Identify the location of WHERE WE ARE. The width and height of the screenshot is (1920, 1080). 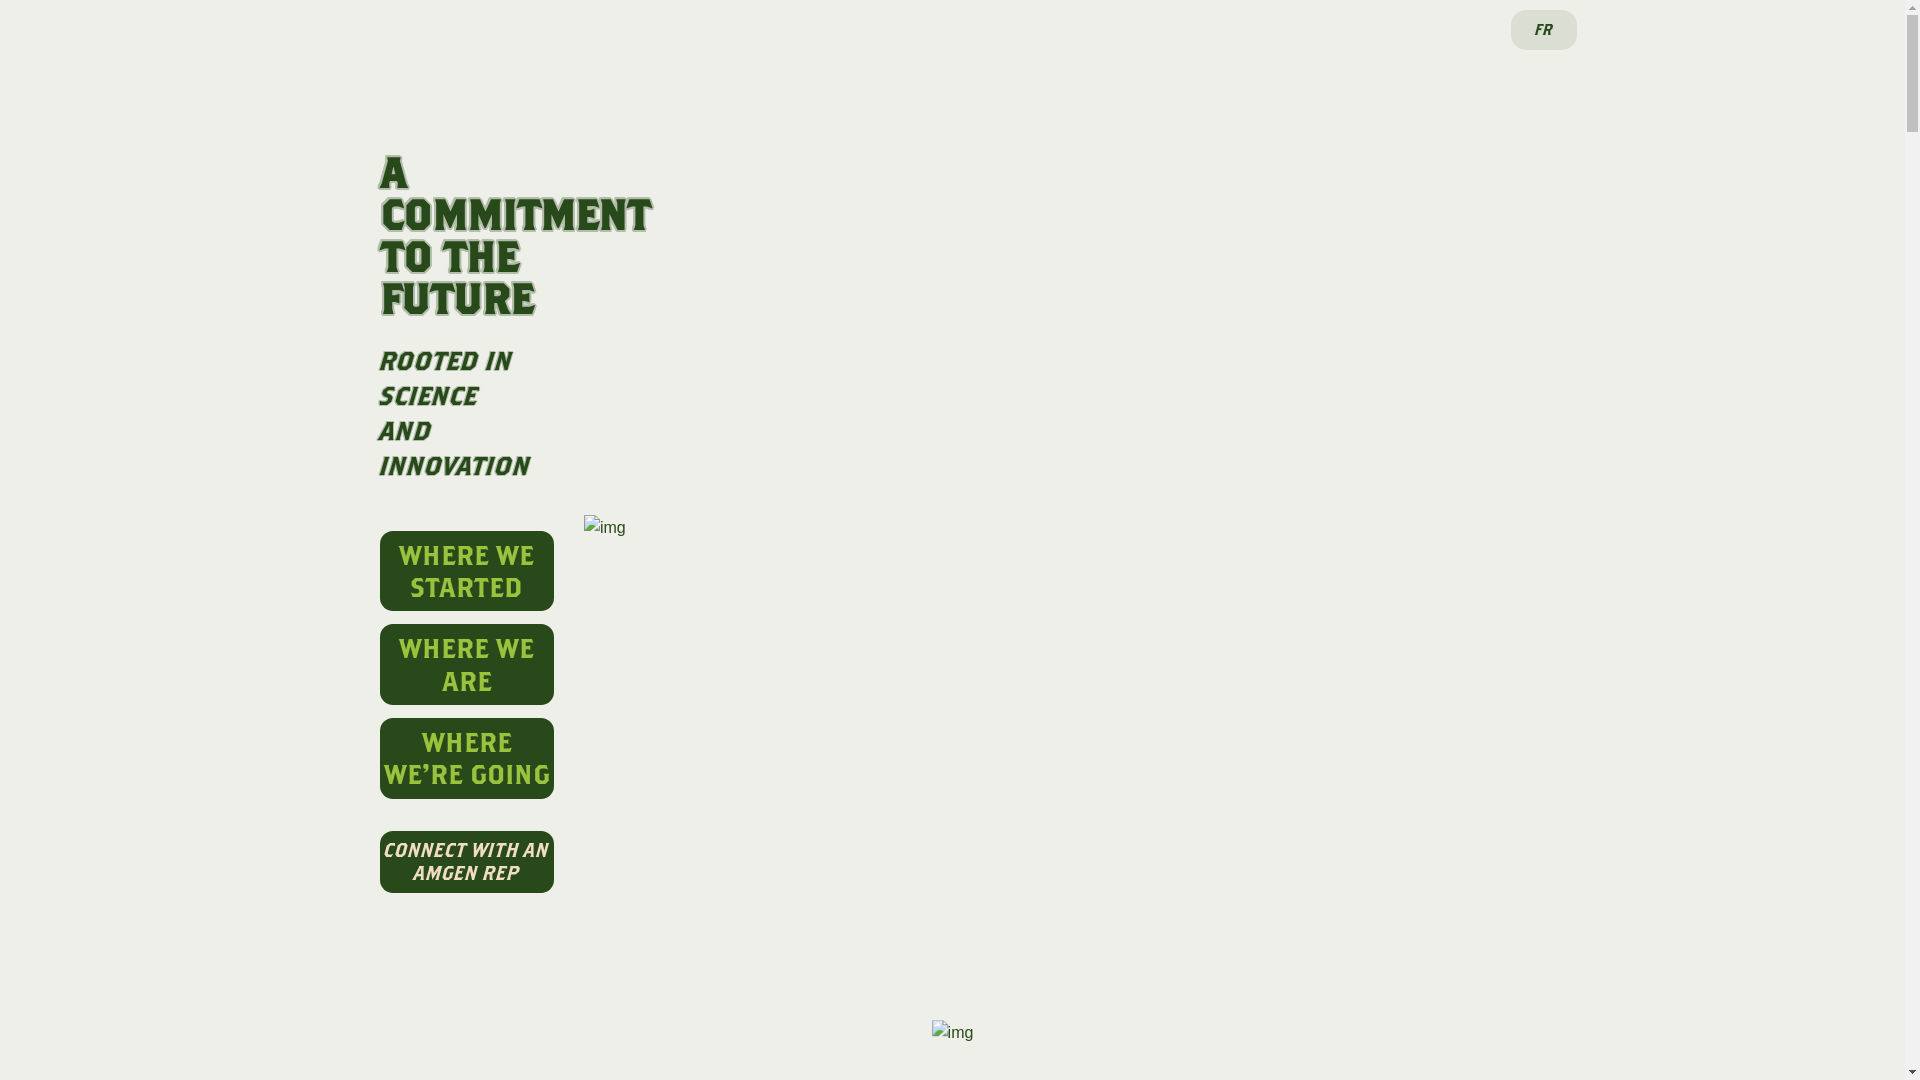
(467, 664).